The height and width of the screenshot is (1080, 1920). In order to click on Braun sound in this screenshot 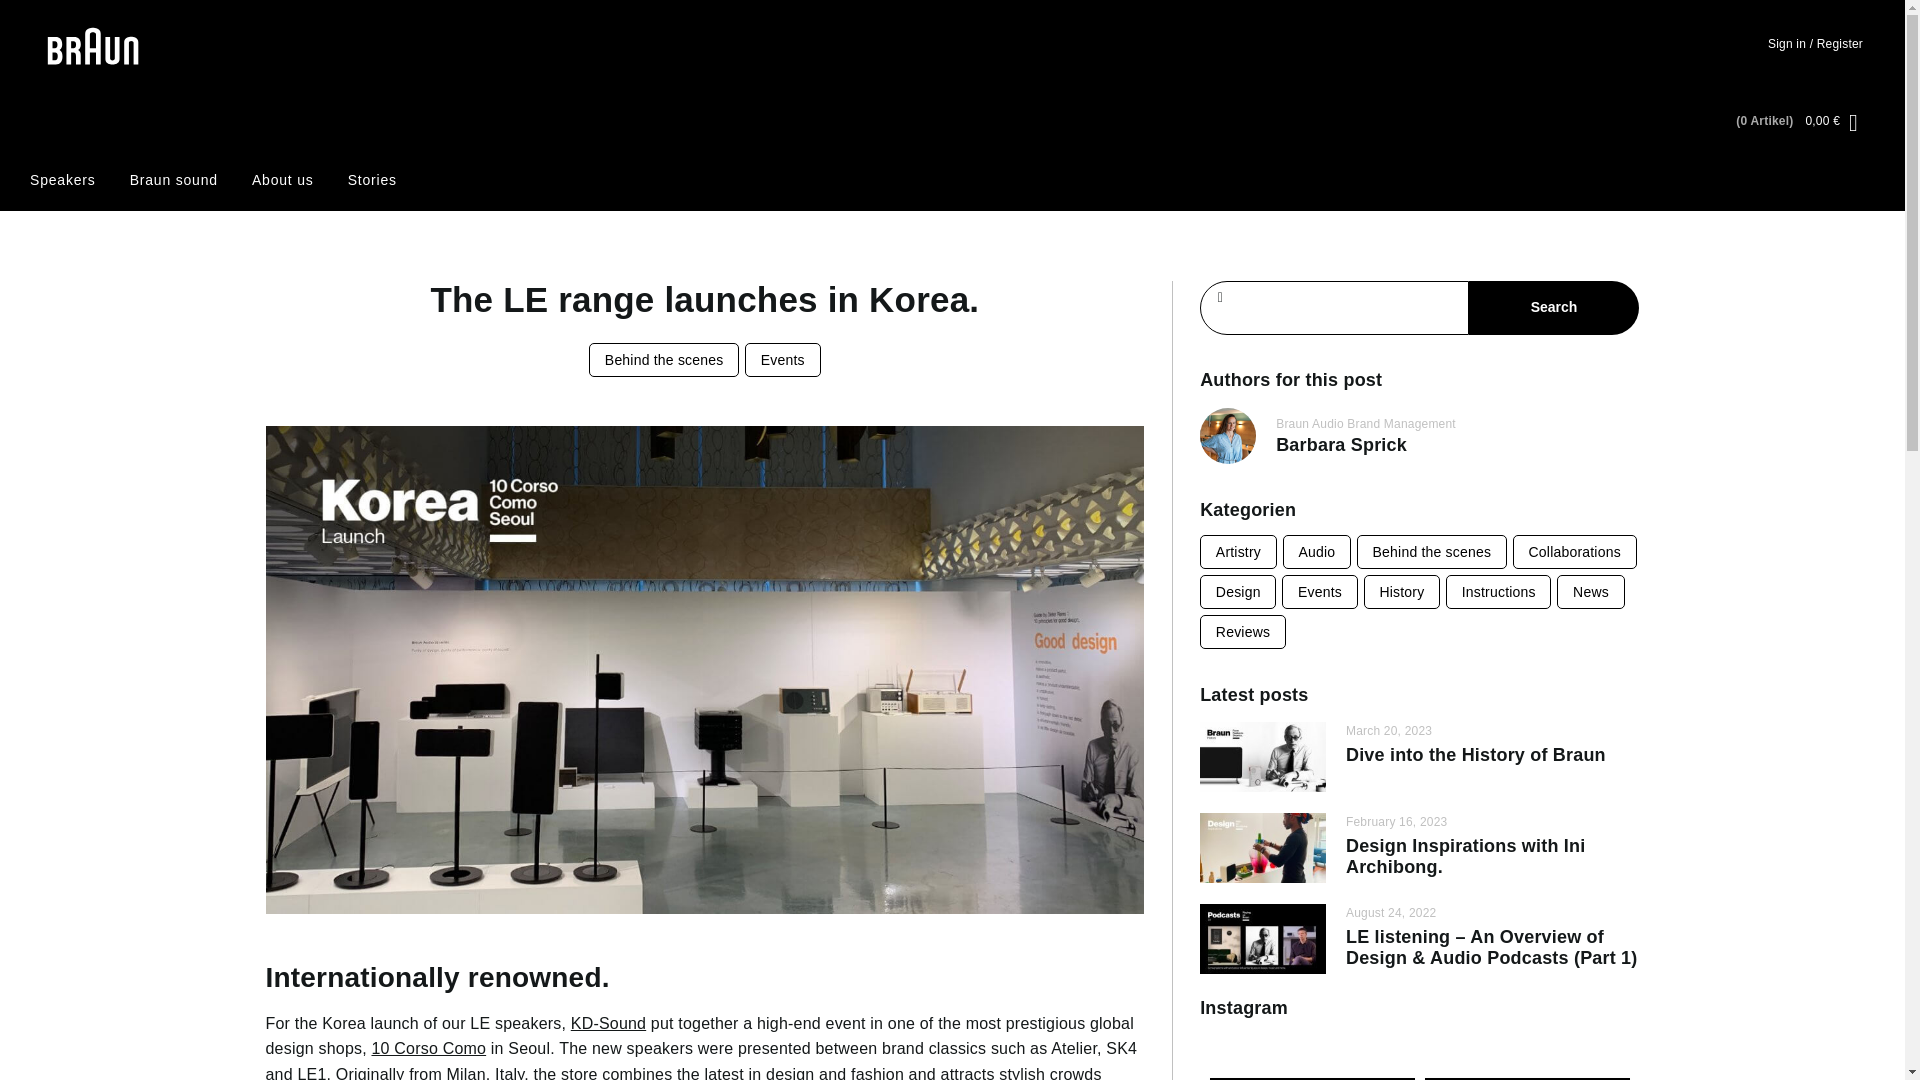, I will do `click(174, 180)`.